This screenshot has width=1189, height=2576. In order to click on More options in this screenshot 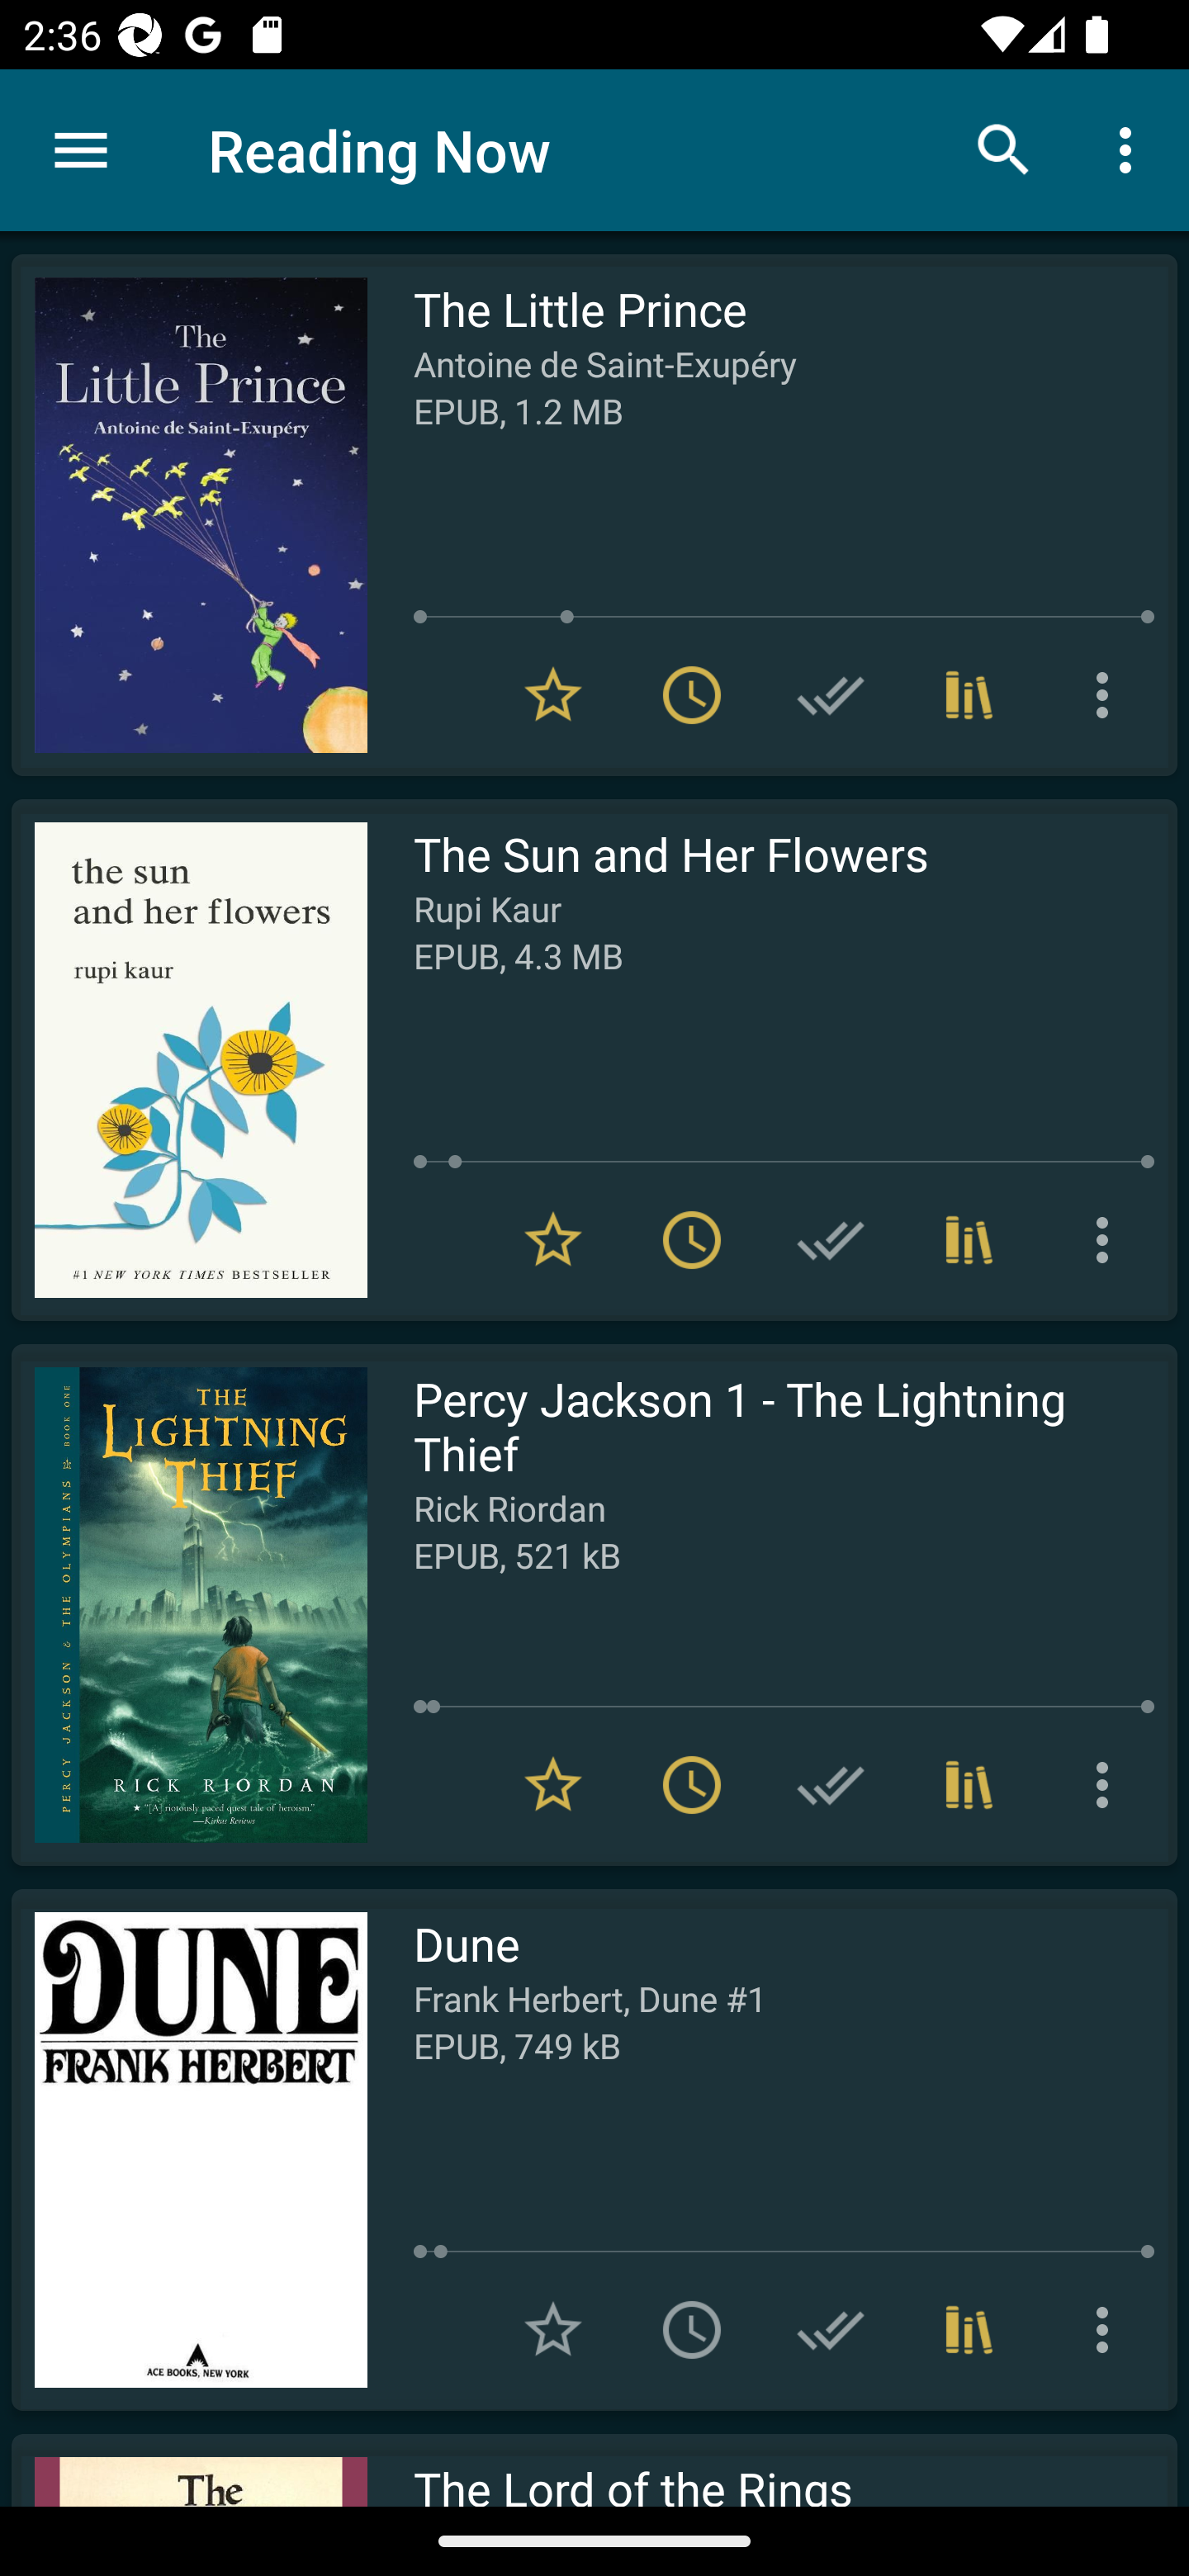, I will do `click(1108, 695)`.